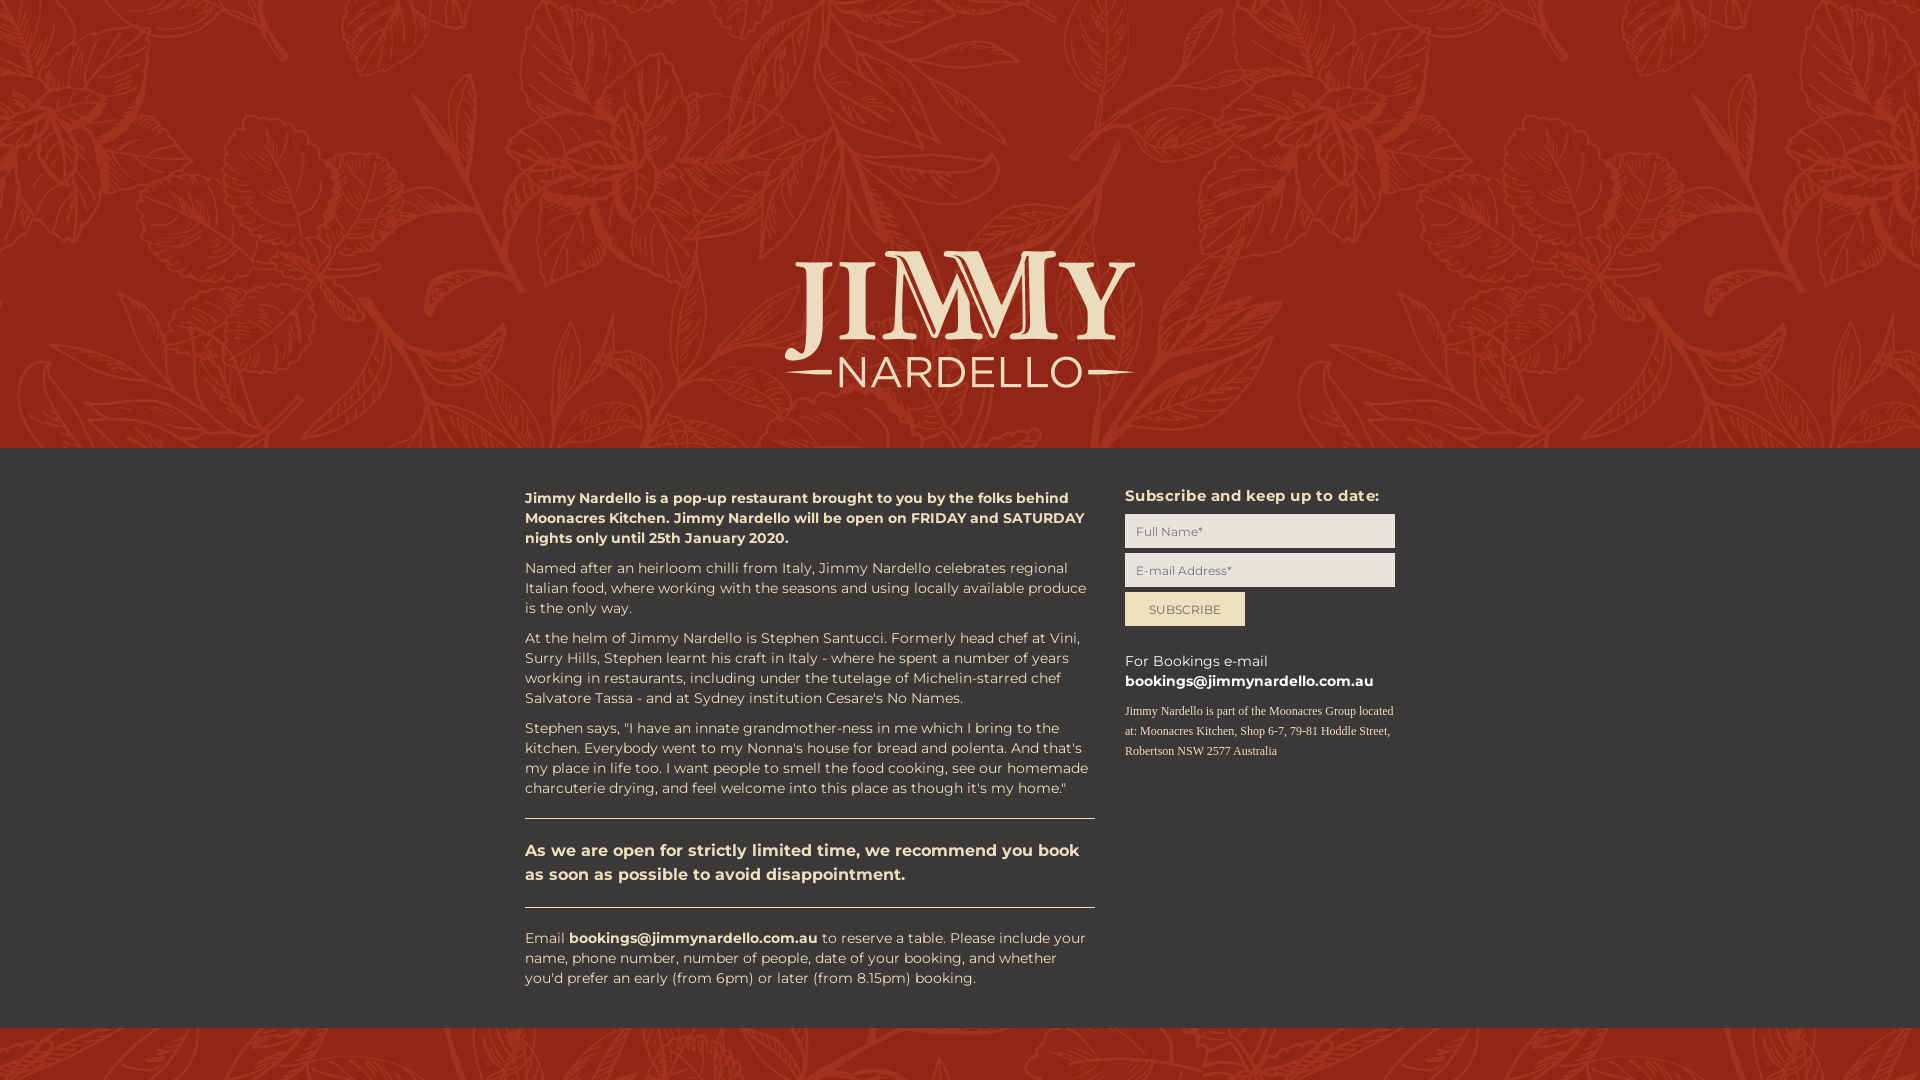  Describe the element at coordinates (694, 938) in the screenshot. I see `bookings@jimmynardello.com.au` at that location.